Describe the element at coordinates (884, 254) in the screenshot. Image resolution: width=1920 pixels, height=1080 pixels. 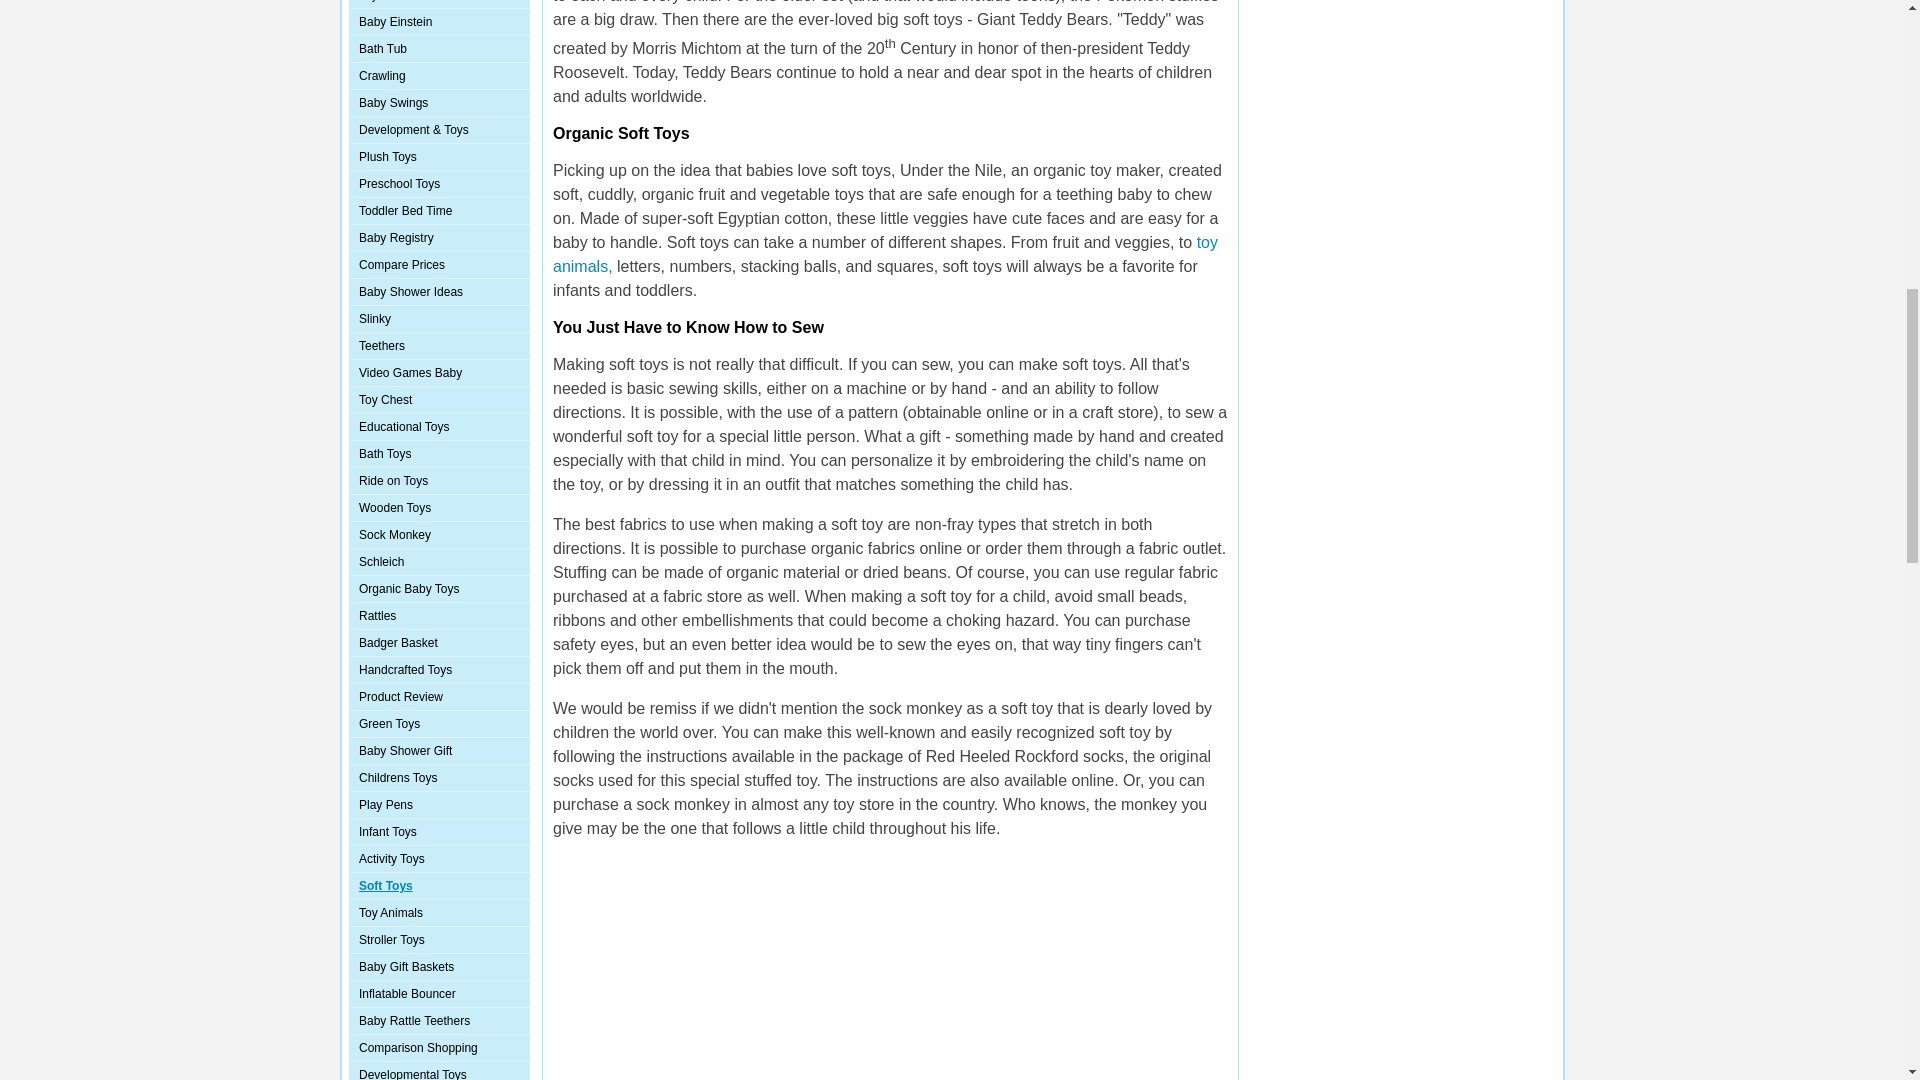
I see `toy animals` at that location.